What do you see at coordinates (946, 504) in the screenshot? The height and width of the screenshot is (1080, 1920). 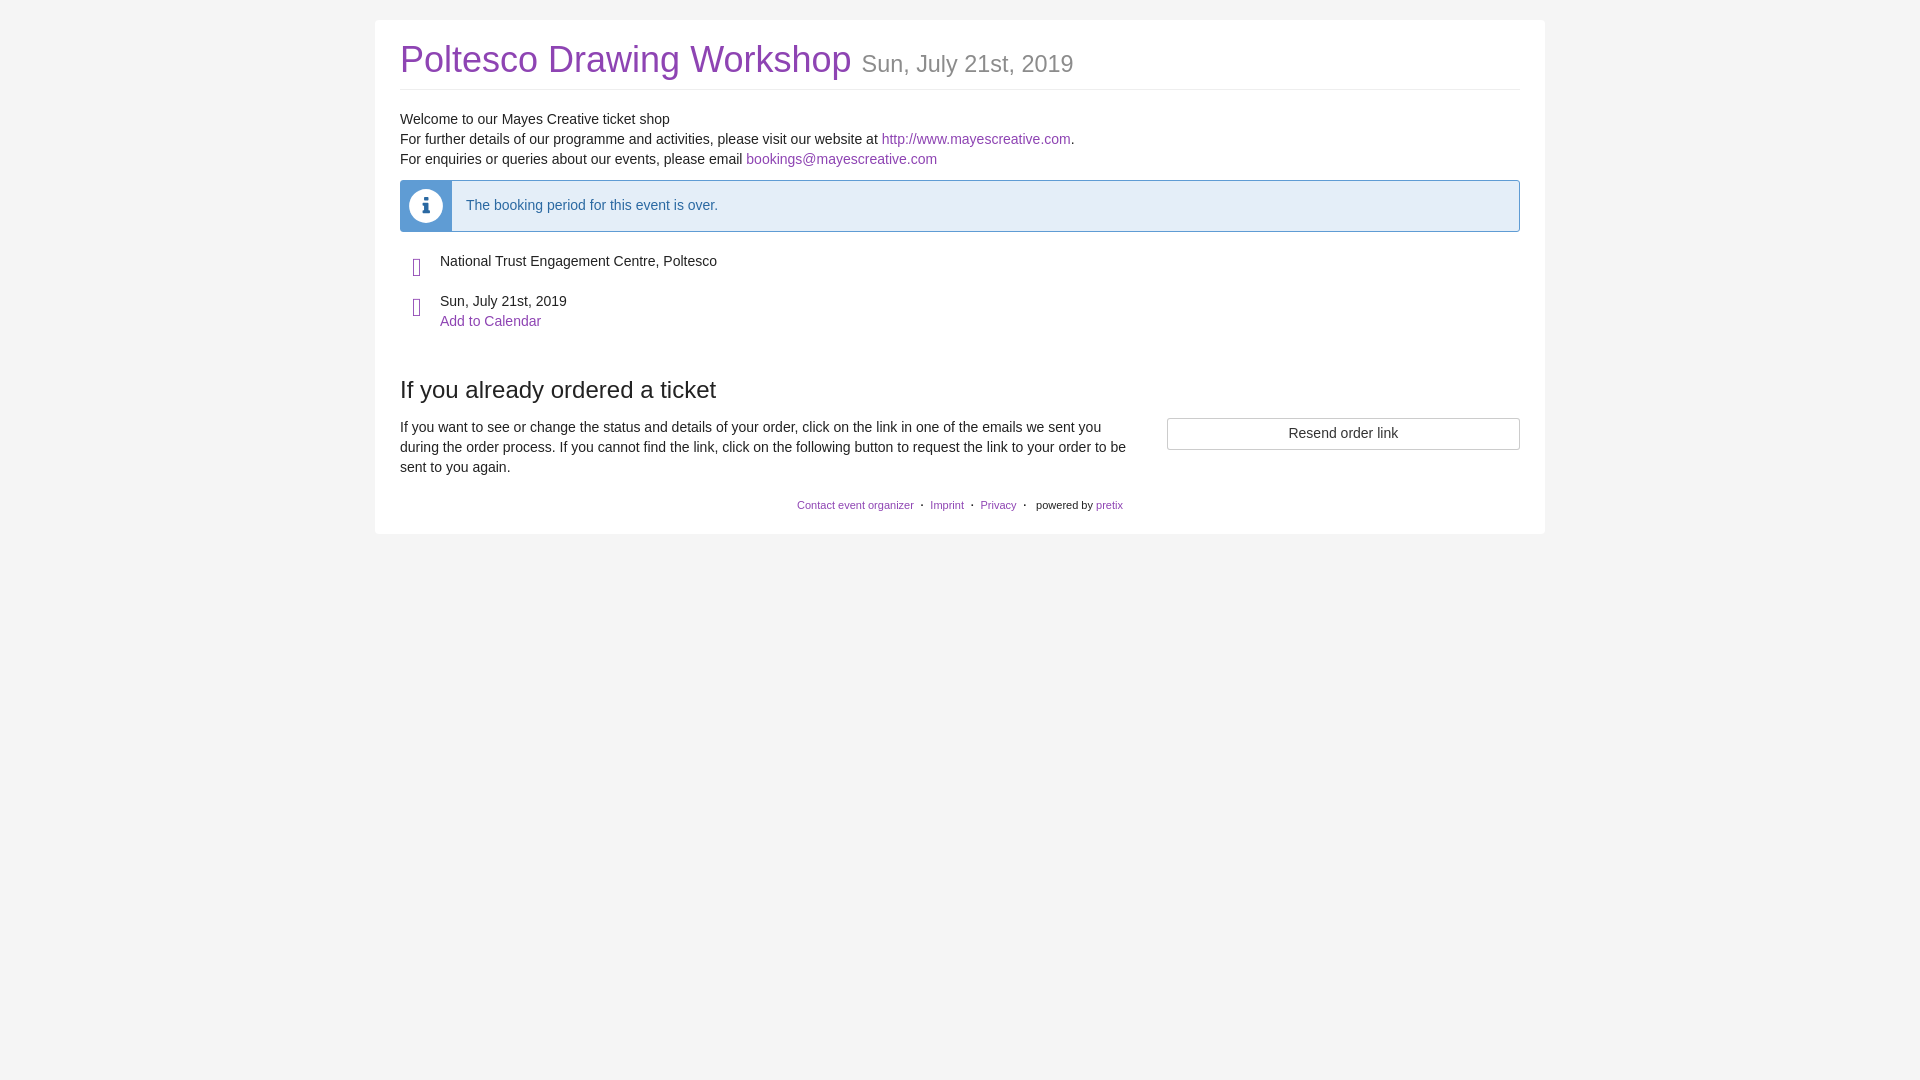 I see `Imprint` at bounding box center [946, 504].